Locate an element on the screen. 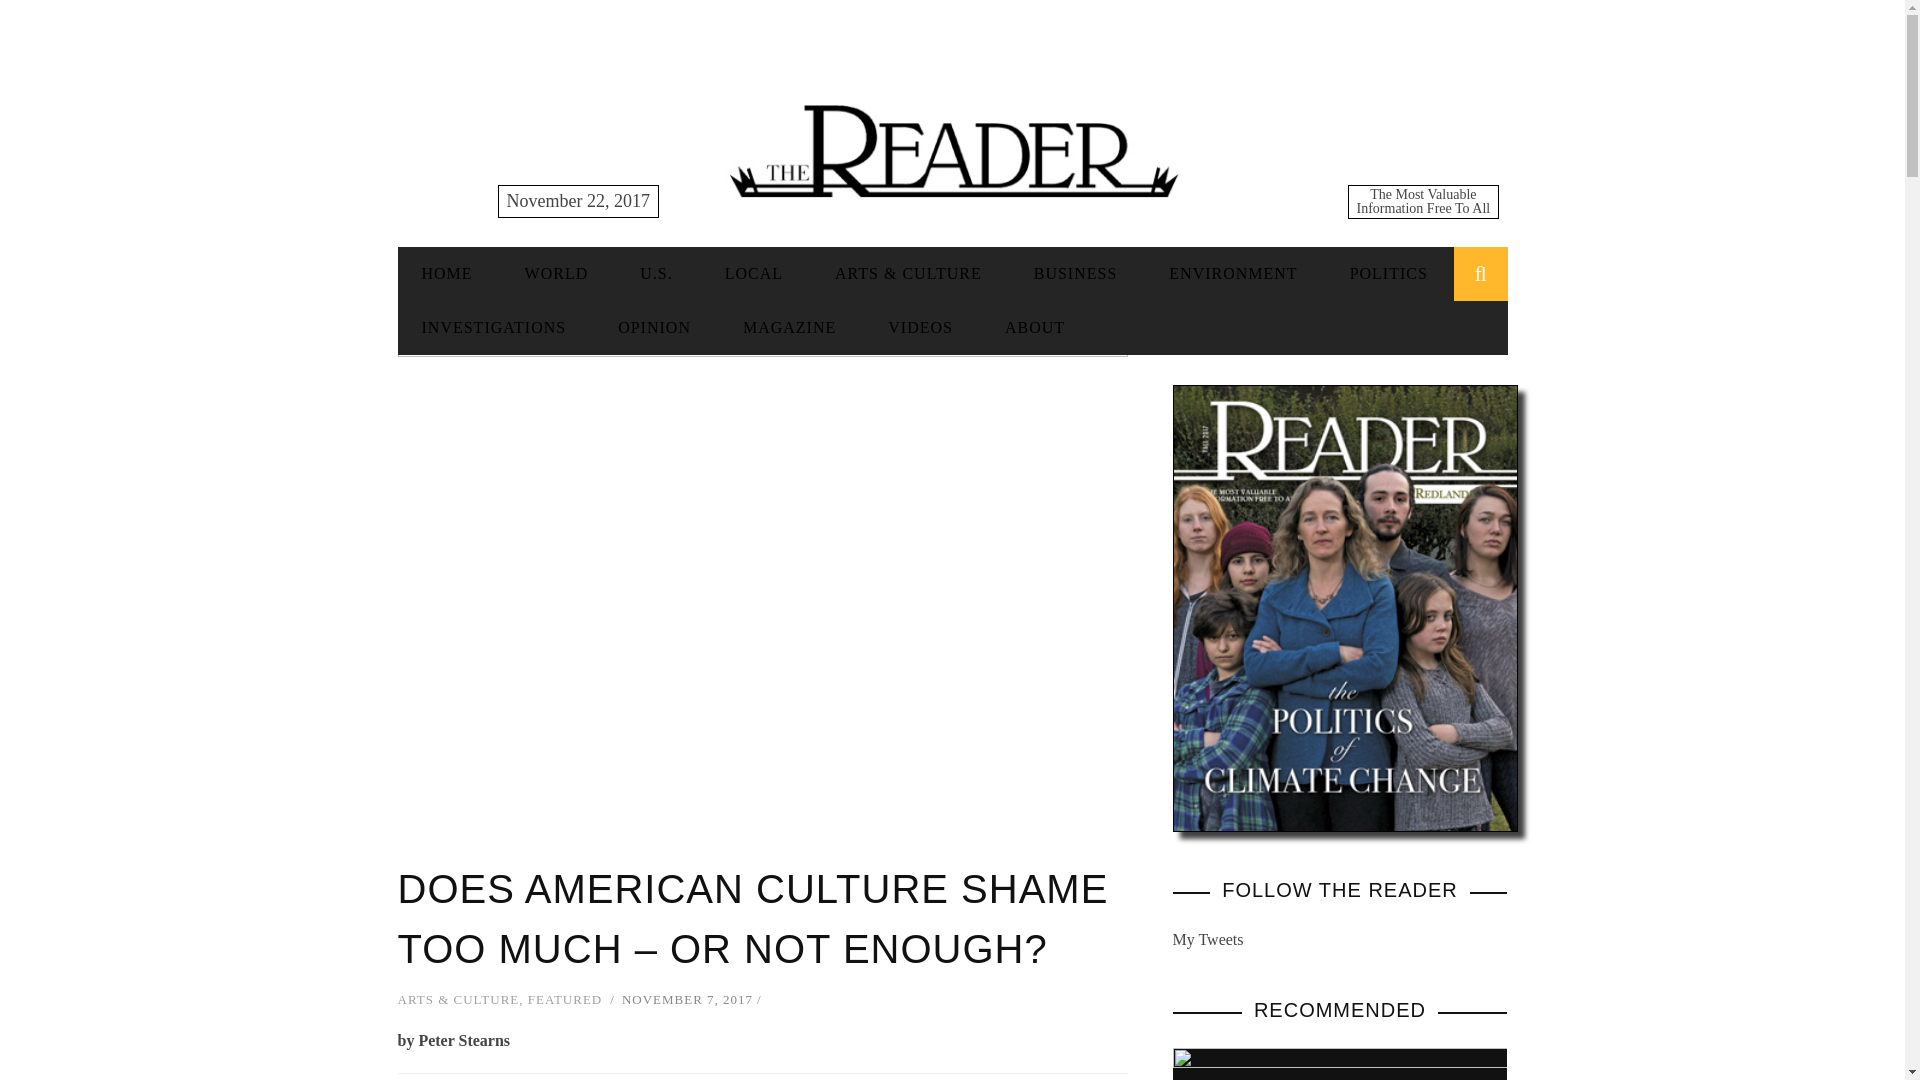 Image resolution: width=1920 pixels, height=1080 pixels. WORLD is located at coordinates (556, 272).